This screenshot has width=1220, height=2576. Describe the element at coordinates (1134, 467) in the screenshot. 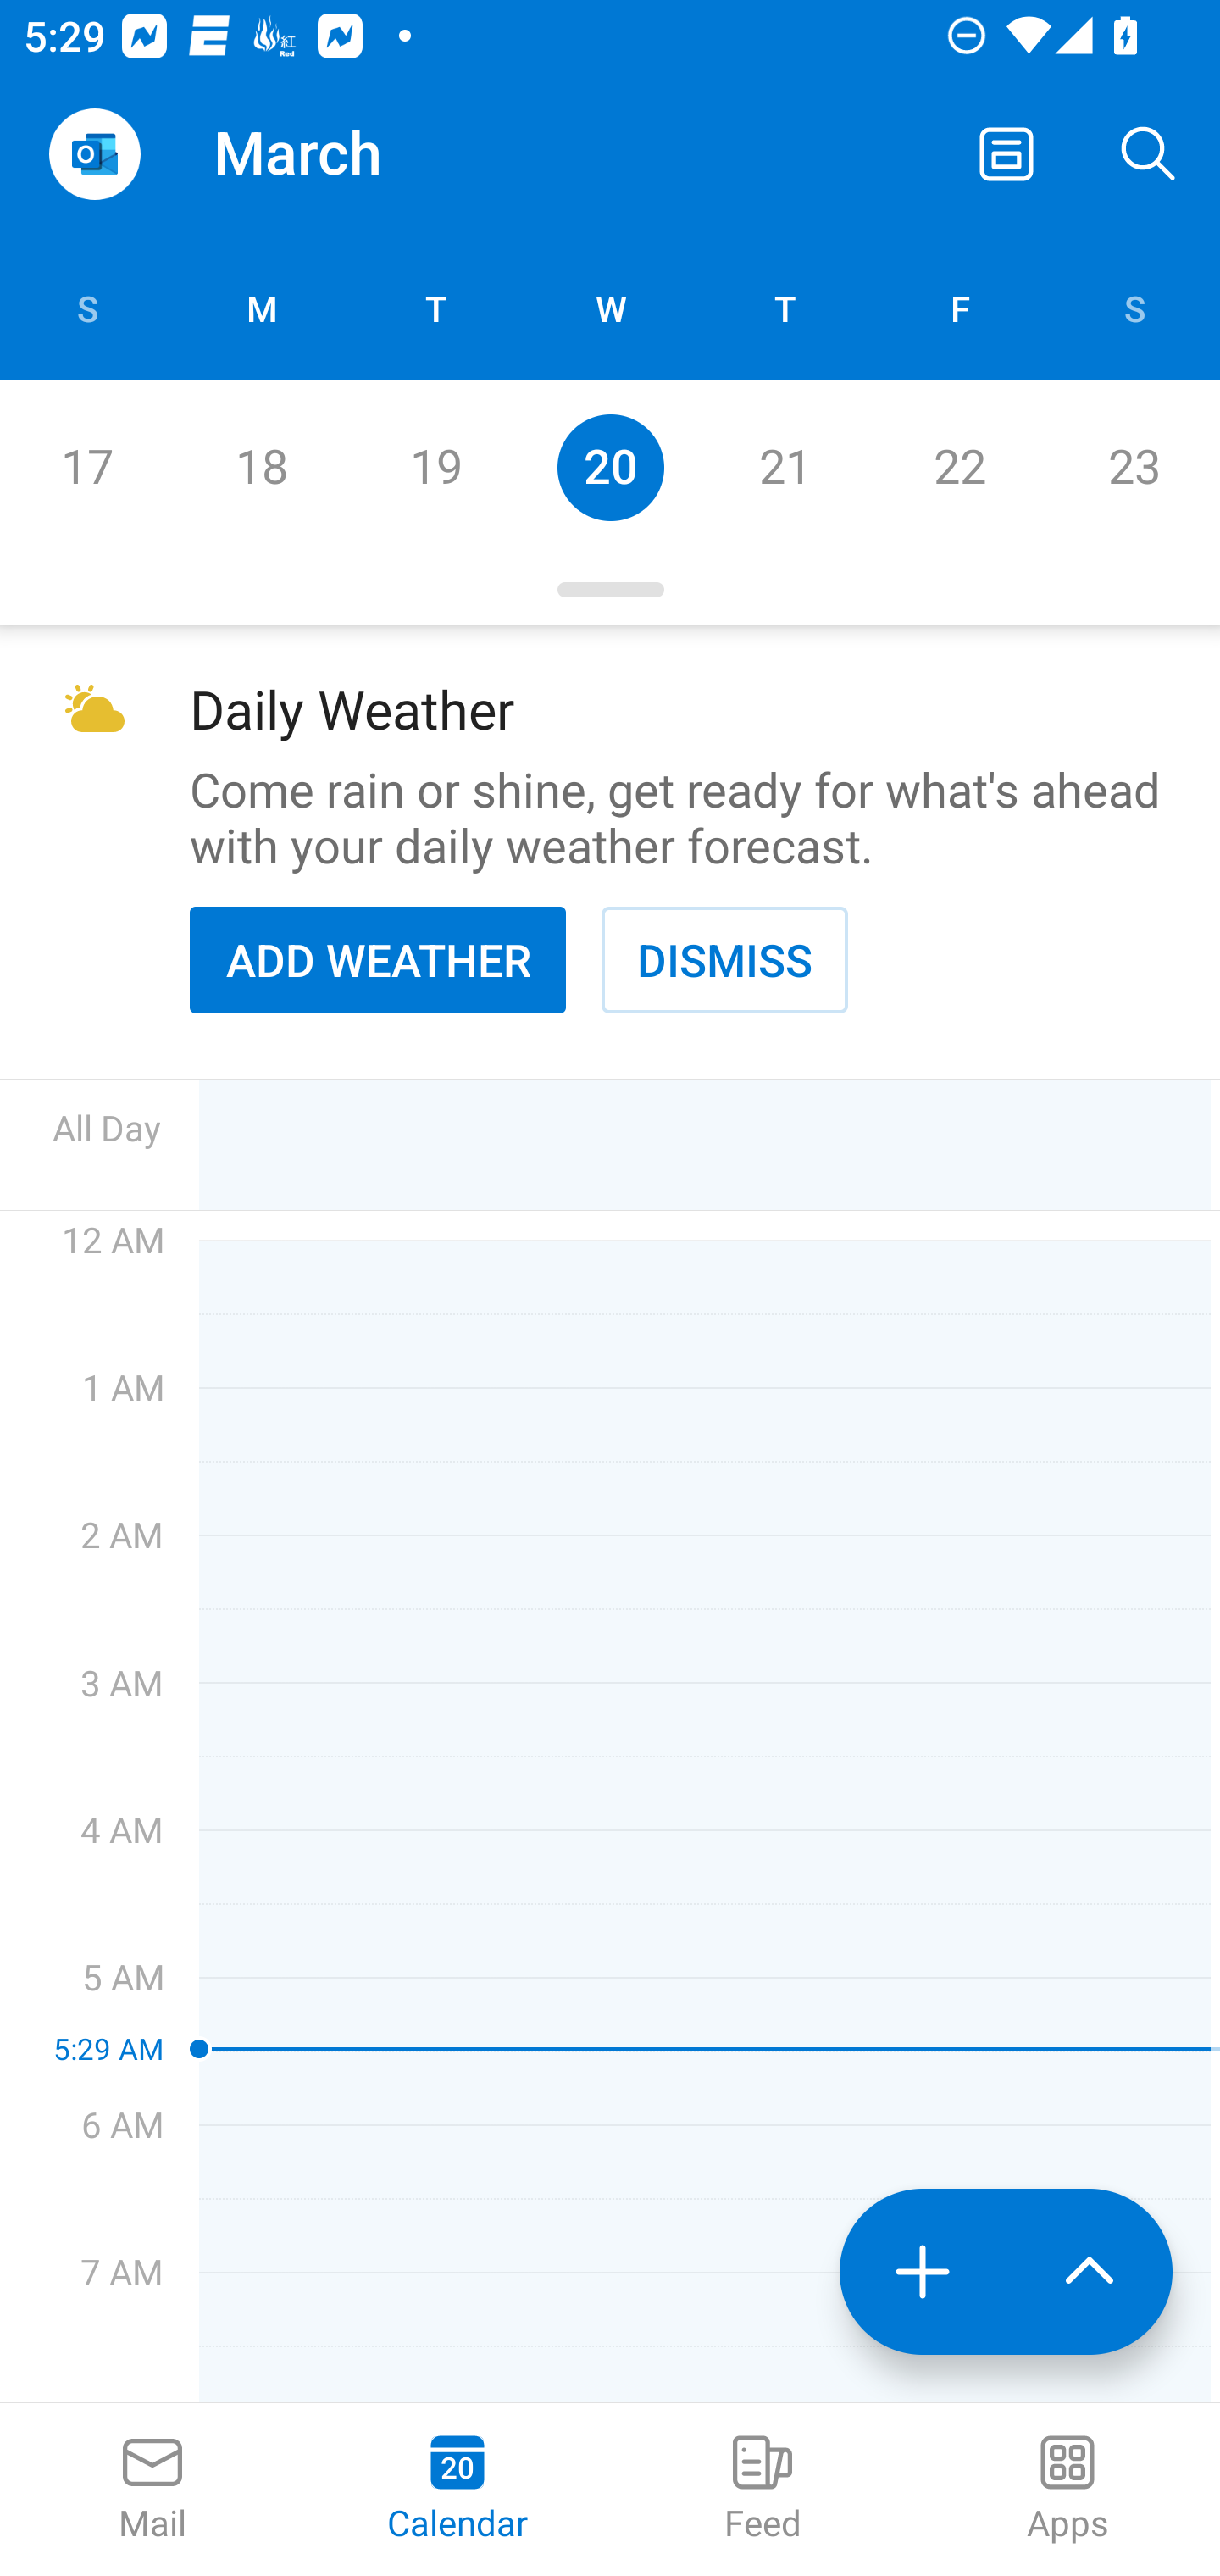

I see `23 Saturday, March 23` at that location.